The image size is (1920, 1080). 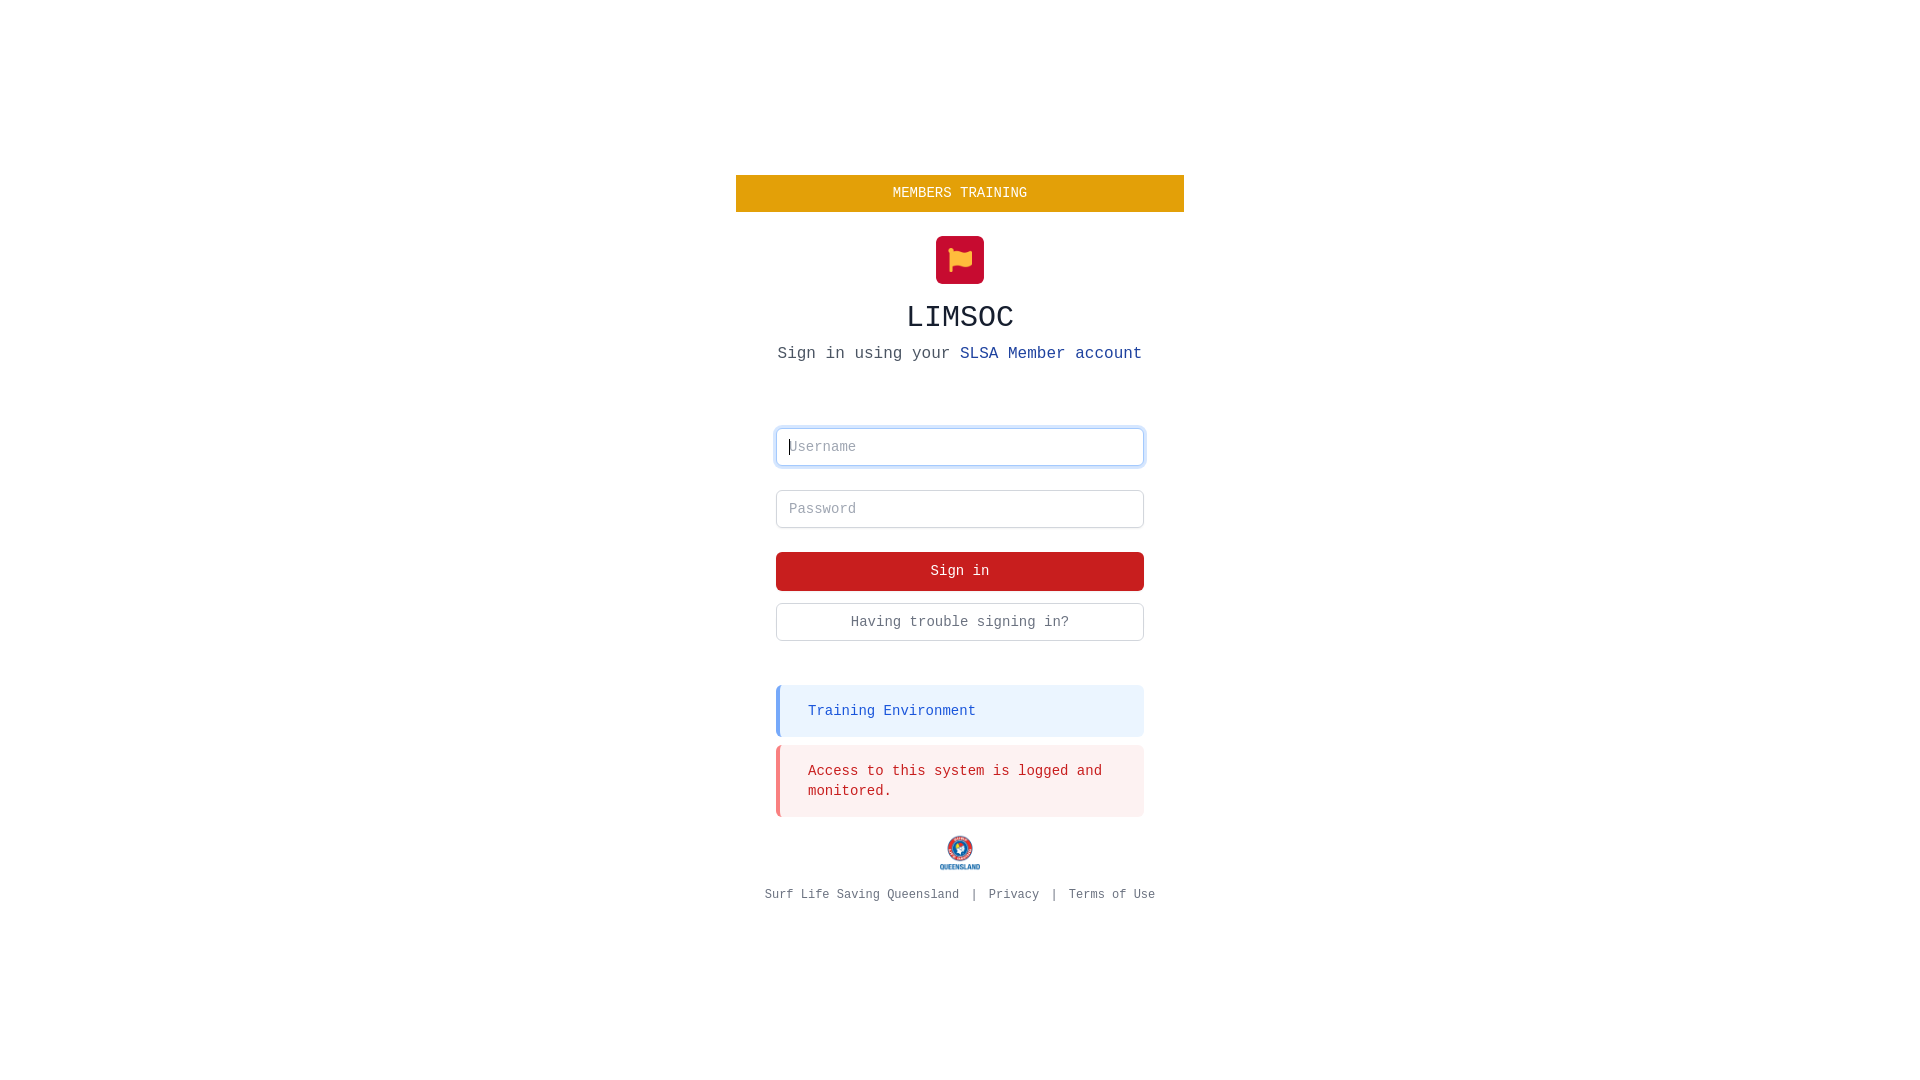 What do you see at coordinates (1051, 354) in the screenshot?
I see `SLSA Member account` at bounding box center [1051, 354].